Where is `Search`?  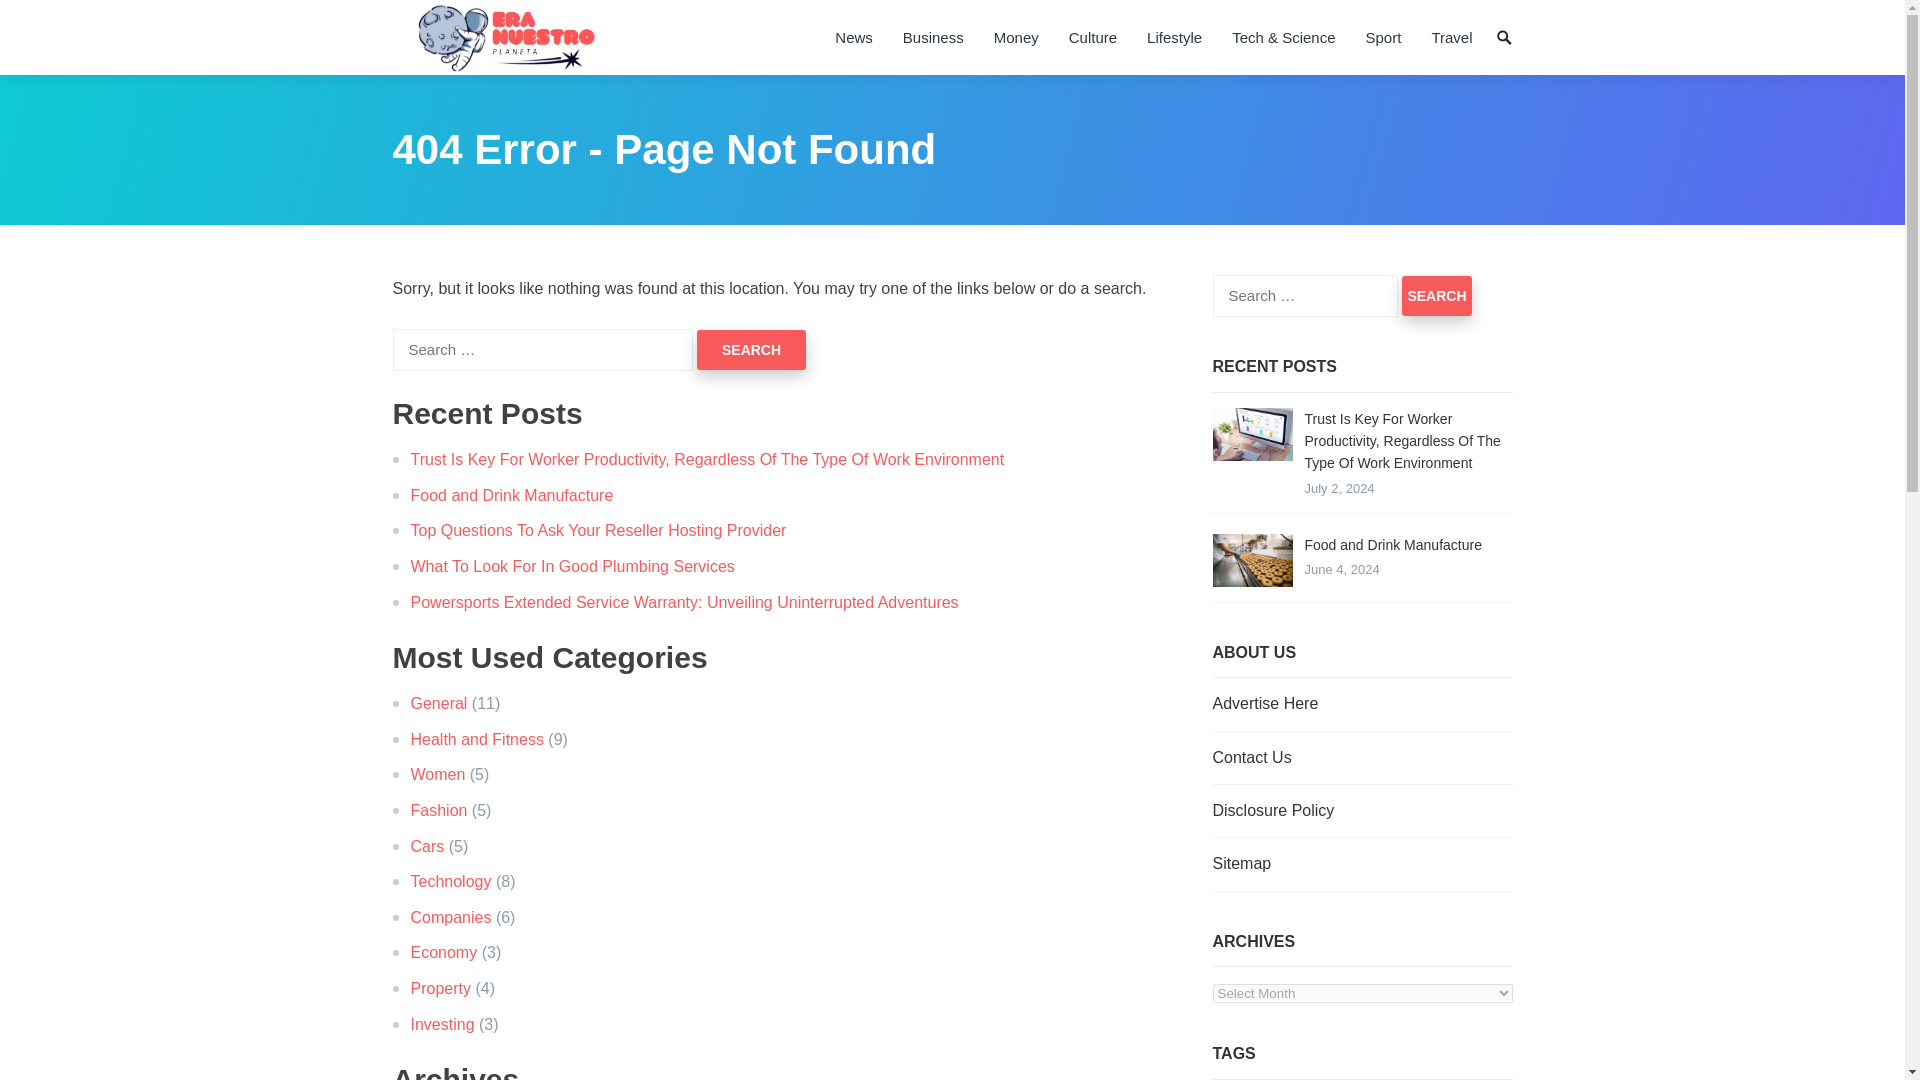
Search is located at coordinates (751, 350).